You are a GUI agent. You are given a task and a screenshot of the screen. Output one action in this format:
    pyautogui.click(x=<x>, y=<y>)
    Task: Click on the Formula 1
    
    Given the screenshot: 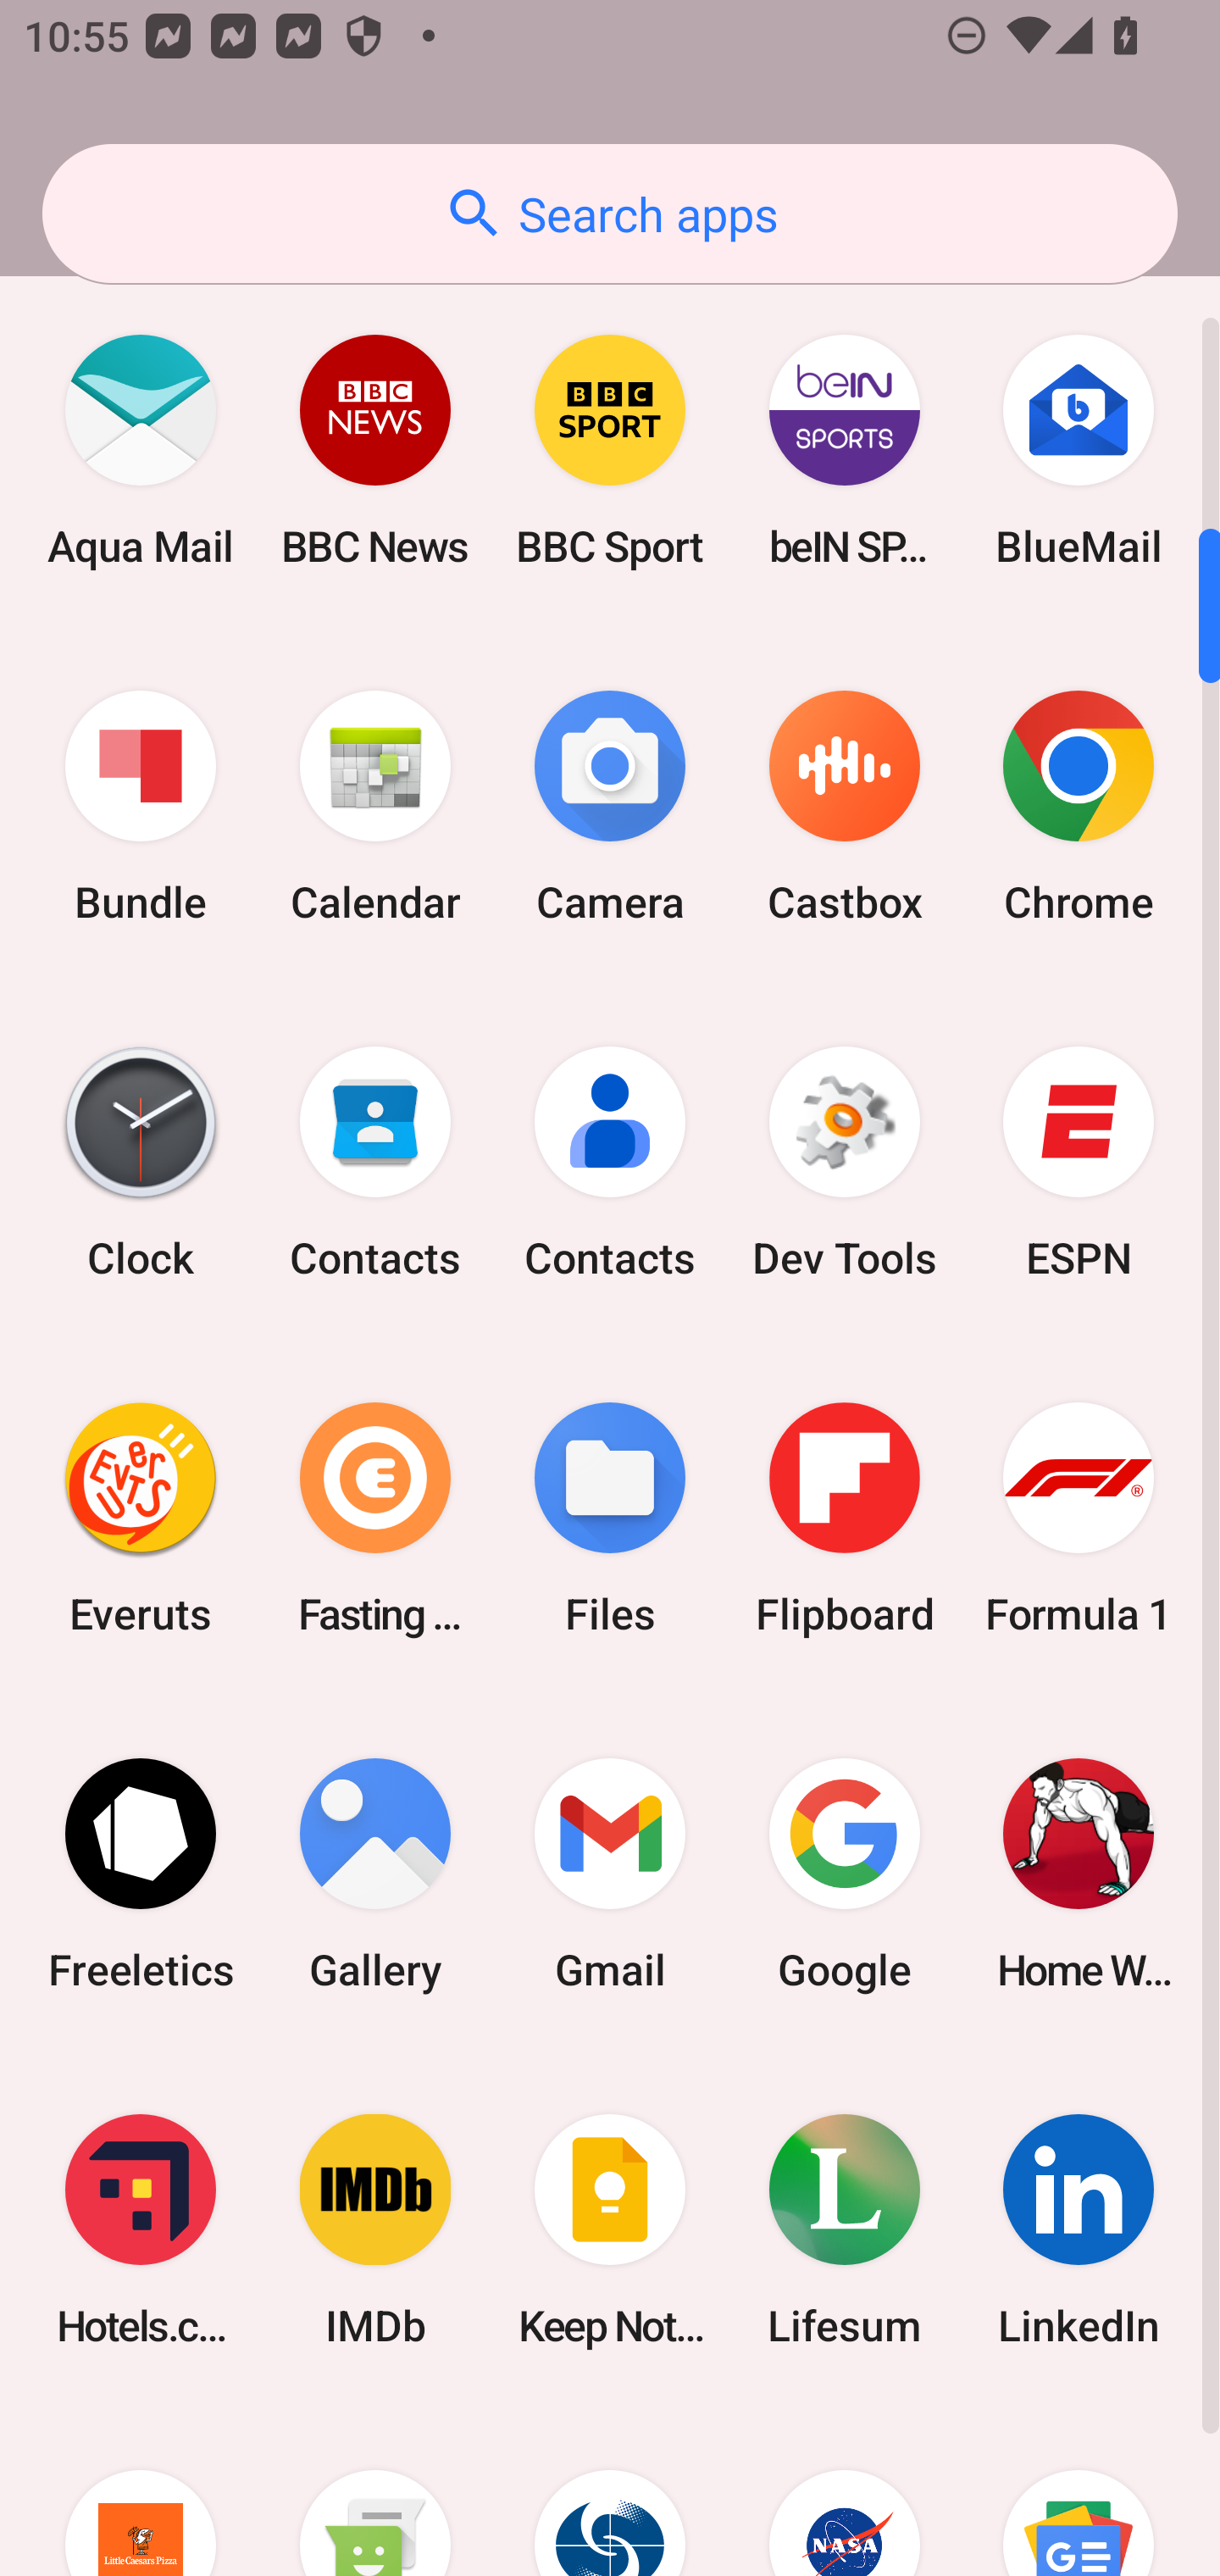 What is the action you would take?
    pyautogui.click(x=1079, y=1518)
    